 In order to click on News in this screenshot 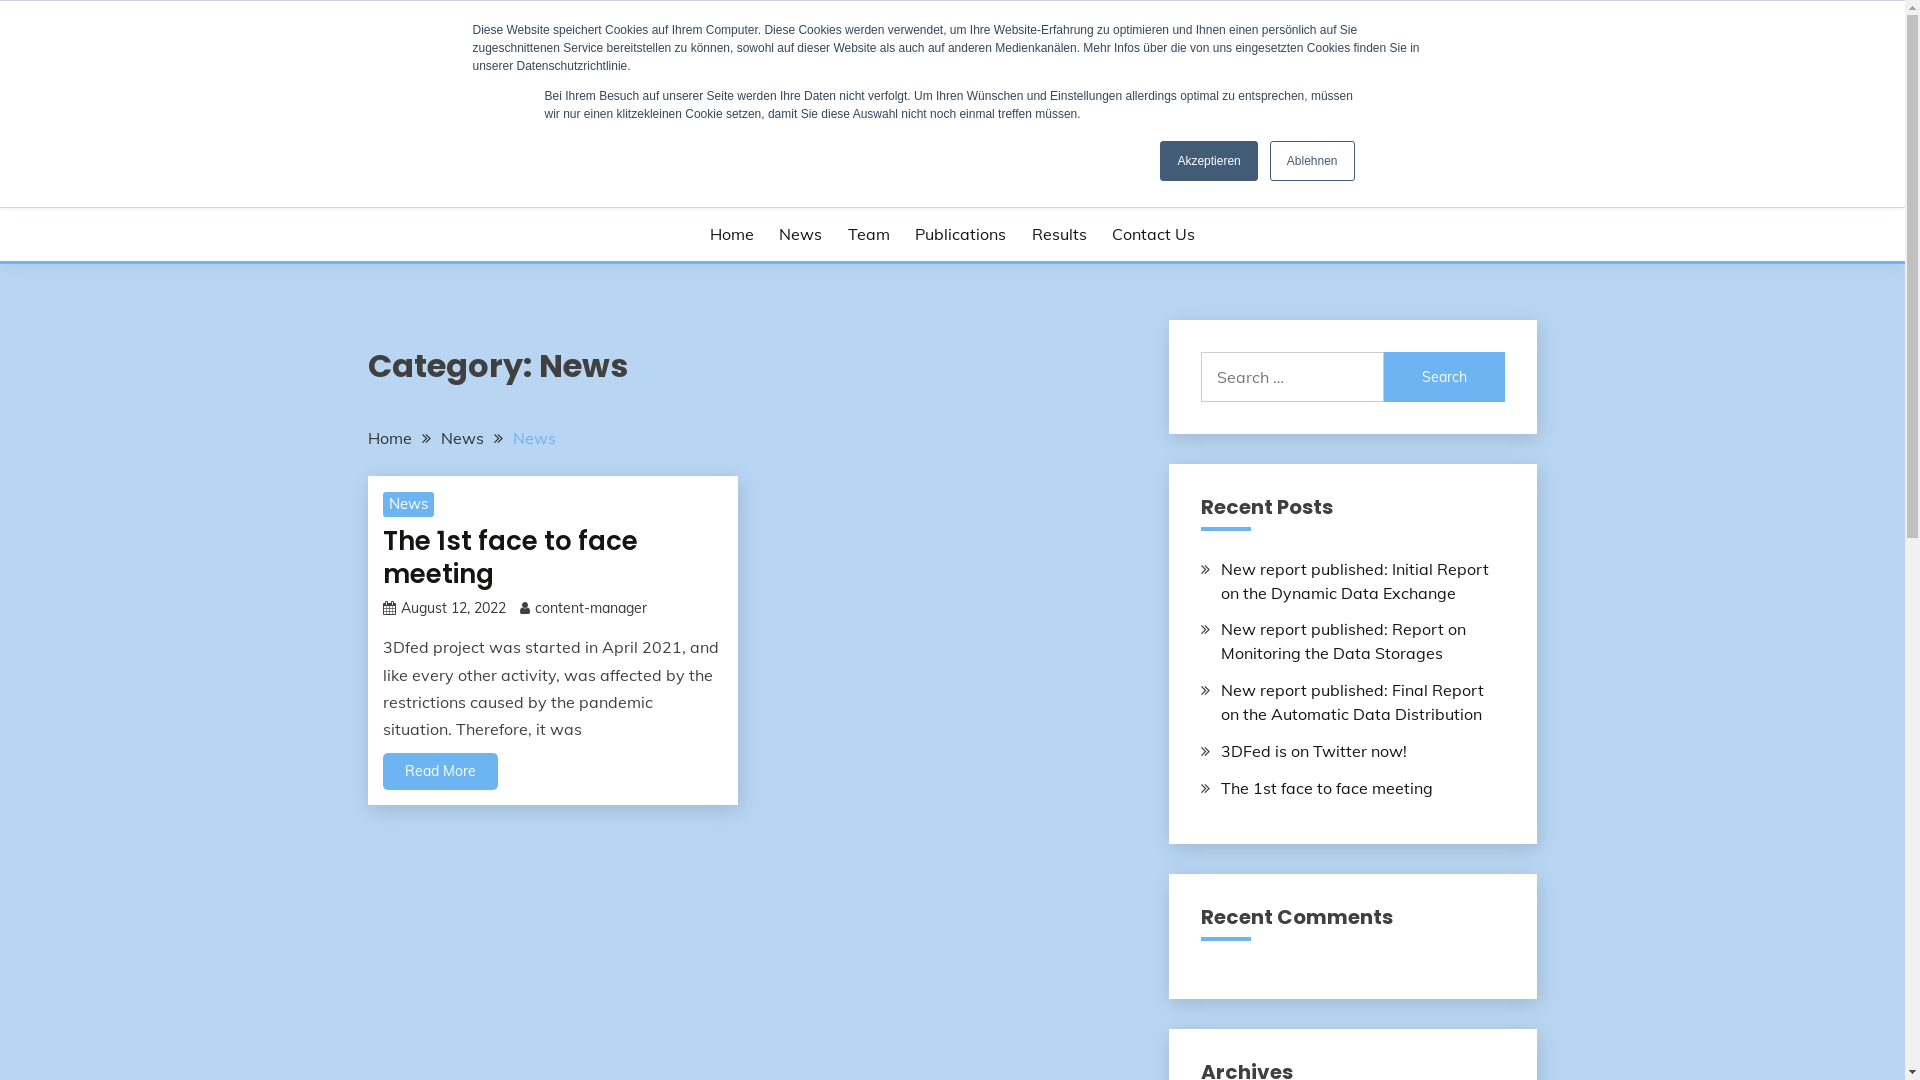, I will do `click(800, 234)`.